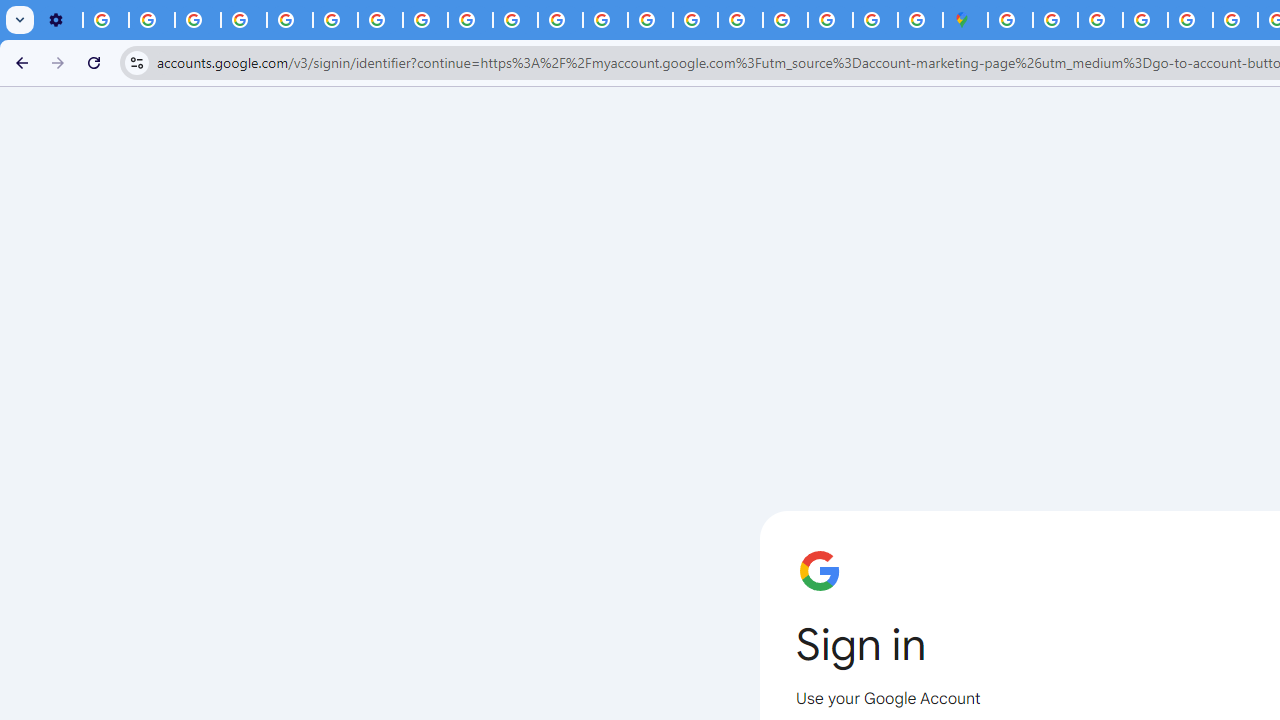 The width and height of the screenshot is (1280, 720). What do you see at coordinates (514, 20) in the screenshot?
I see `Privacy Checkup` at bounding box center [514, 20].